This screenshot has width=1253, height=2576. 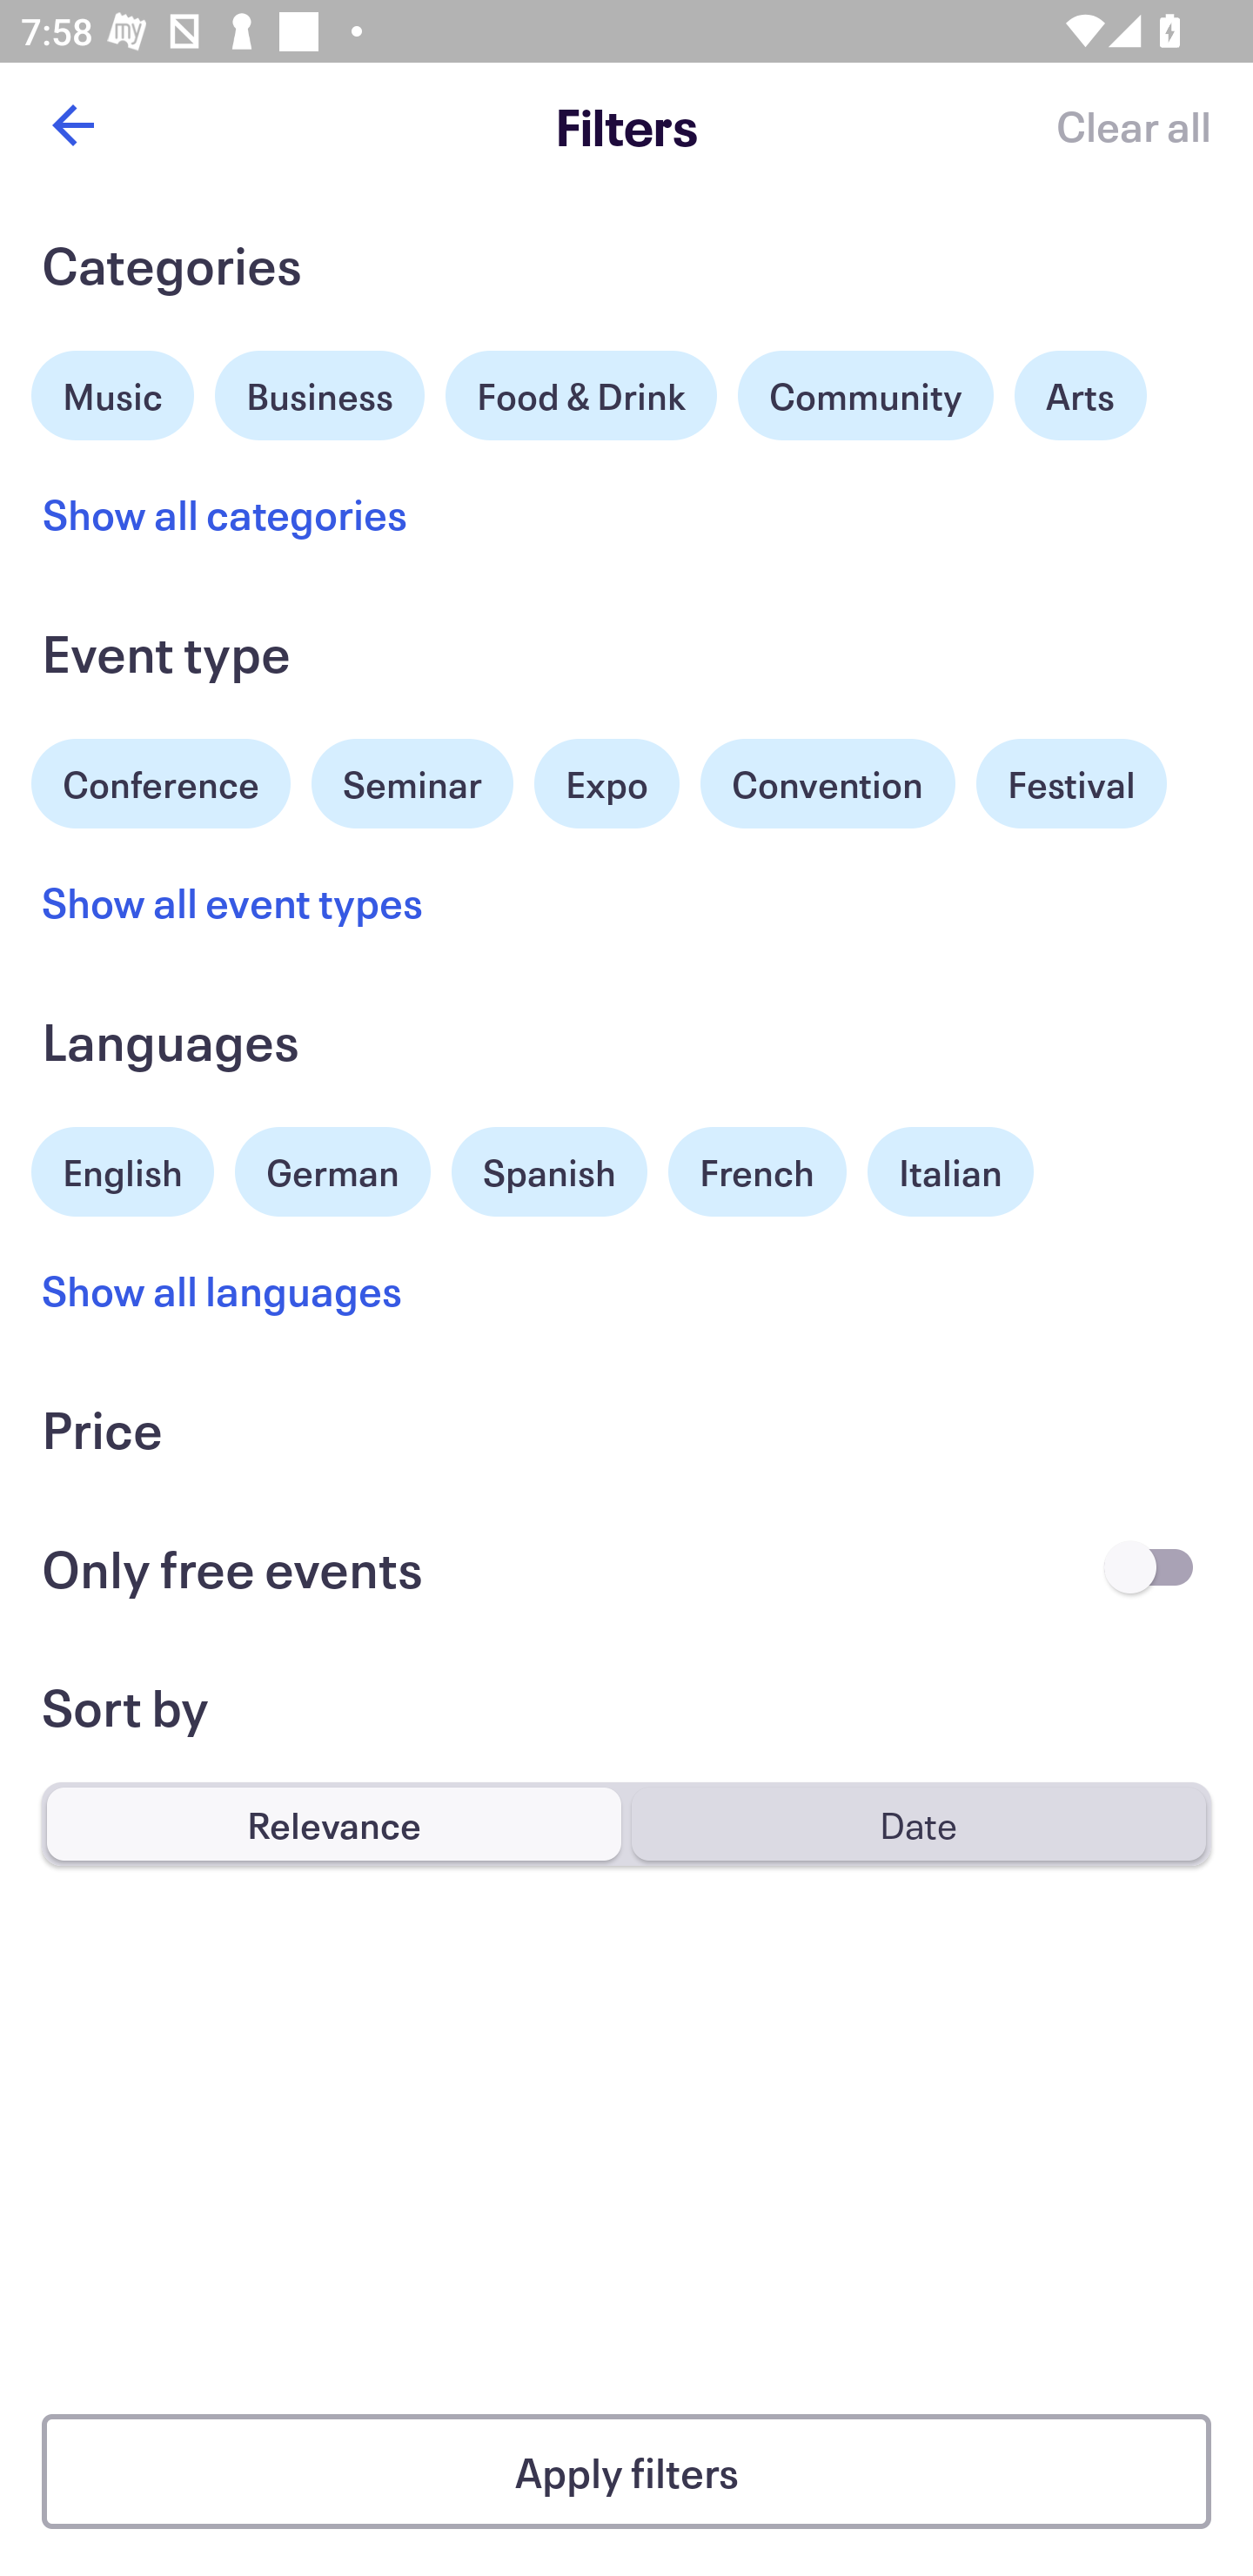 I want to click on Back button, so click(x=72, y=125).